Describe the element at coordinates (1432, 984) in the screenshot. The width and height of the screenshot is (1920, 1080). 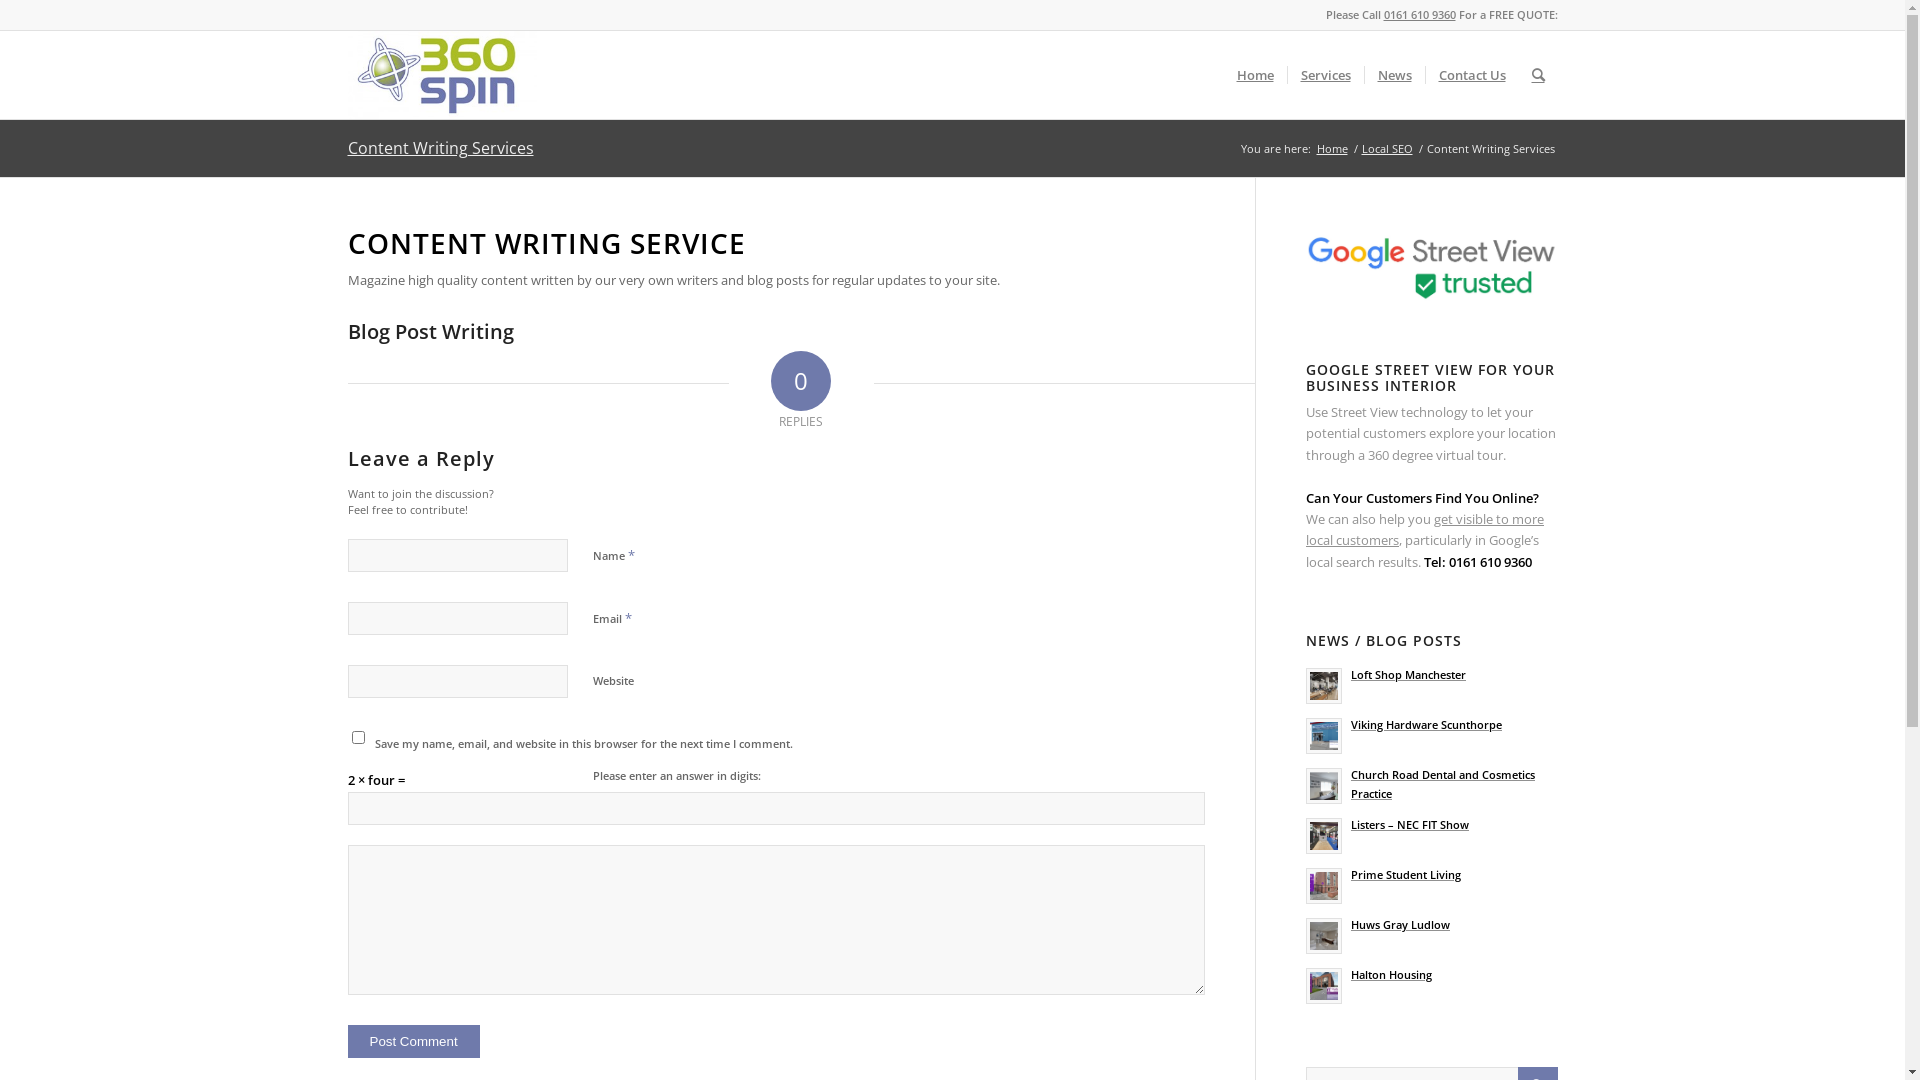
I see `Halton Housing` at that location.